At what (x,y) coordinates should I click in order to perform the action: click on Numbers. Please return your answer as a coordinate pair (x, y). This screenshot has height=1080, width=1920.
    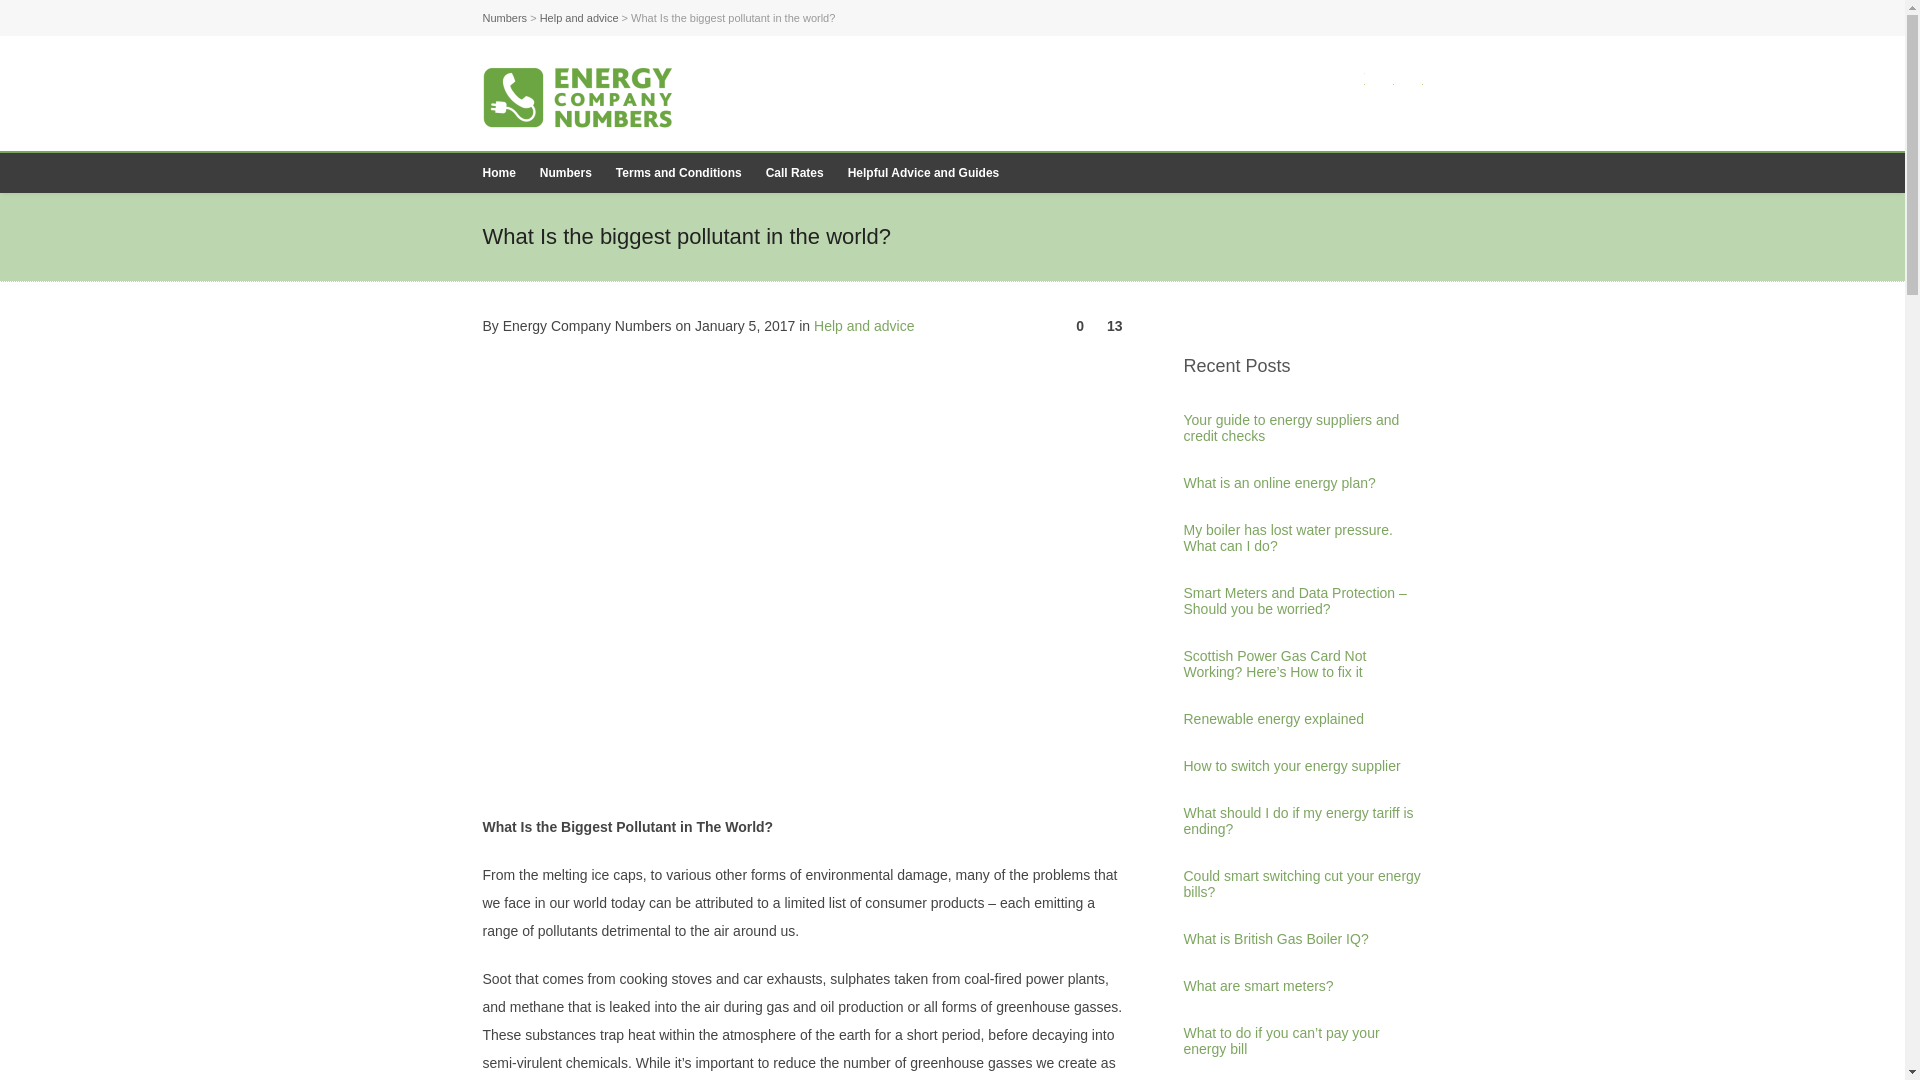
    Looking at the image, I should click on (504, 17).